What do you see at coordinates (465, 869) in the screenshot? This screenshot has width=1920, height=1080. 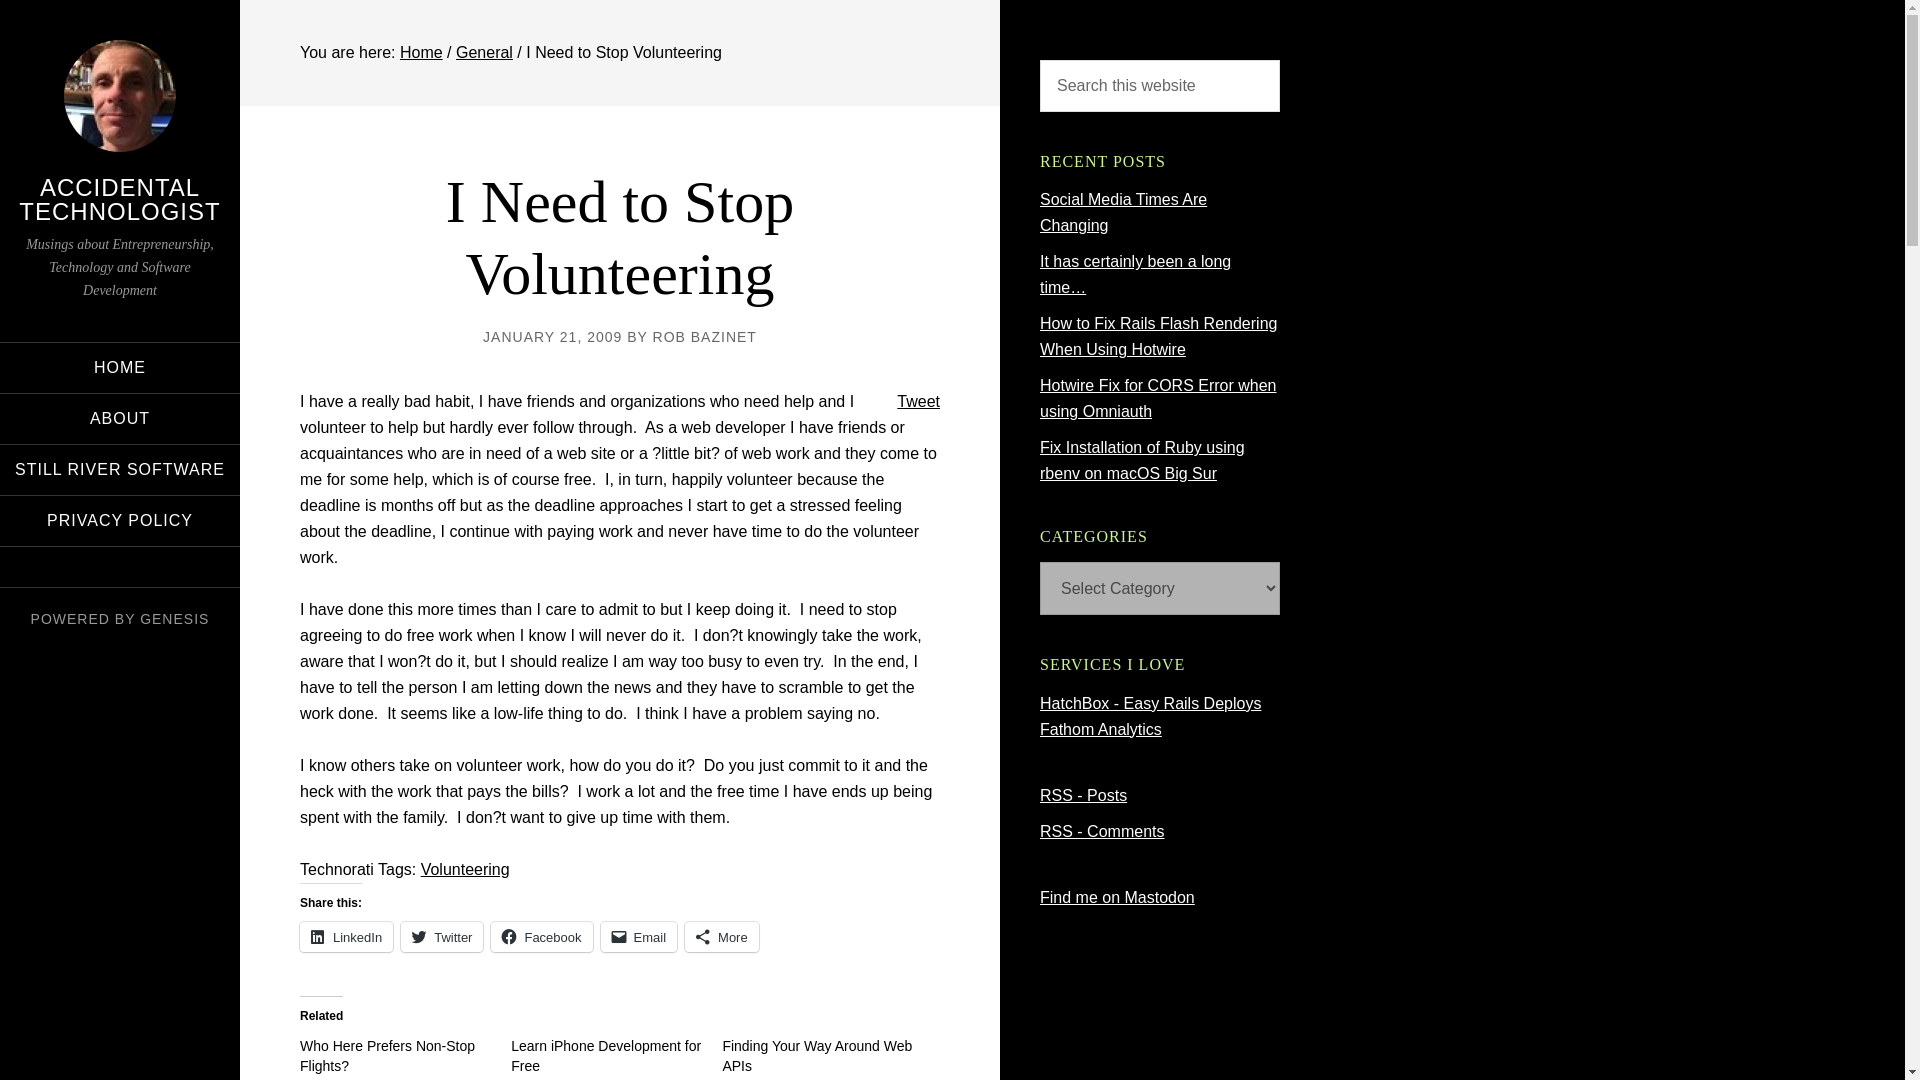 I see `Volunteering` at bounding box center [465, 869].